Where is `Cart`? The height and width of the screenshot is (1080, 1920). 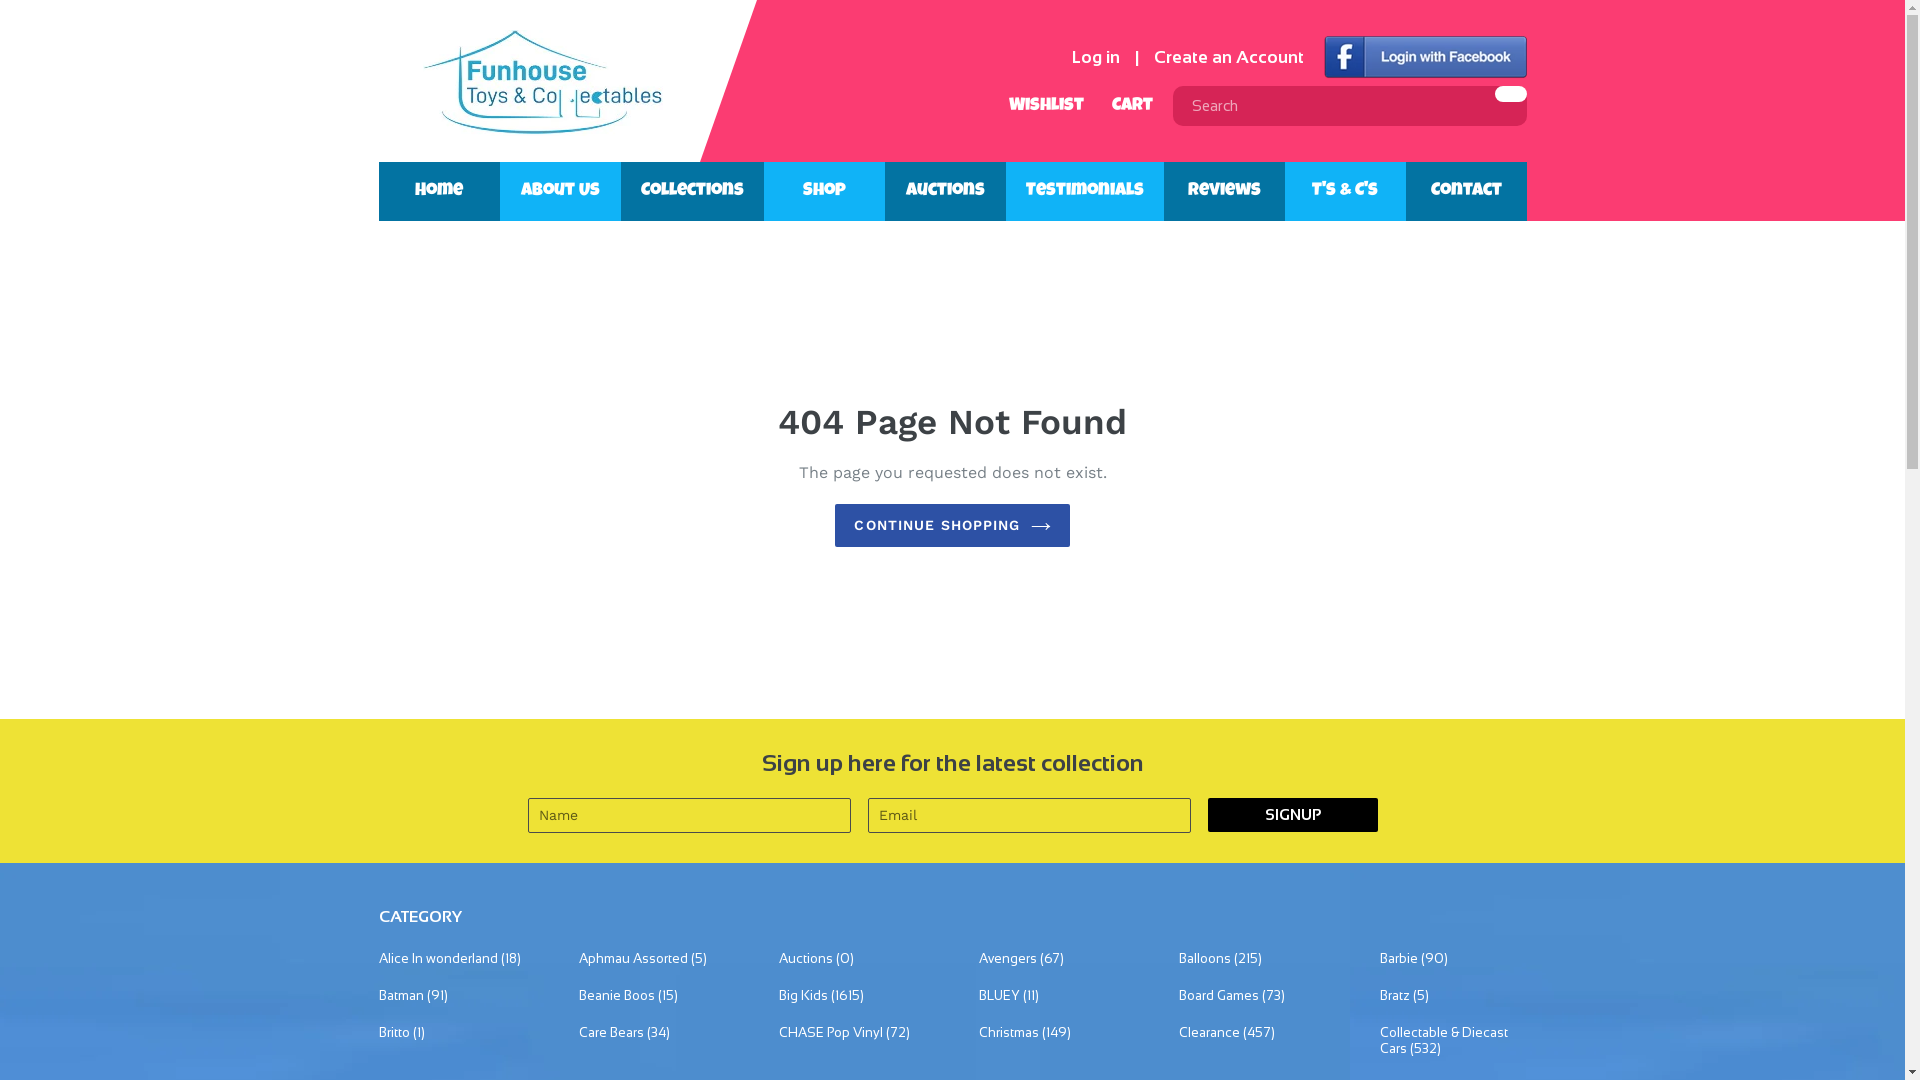 Cart is located at coordinates (1128, 106).